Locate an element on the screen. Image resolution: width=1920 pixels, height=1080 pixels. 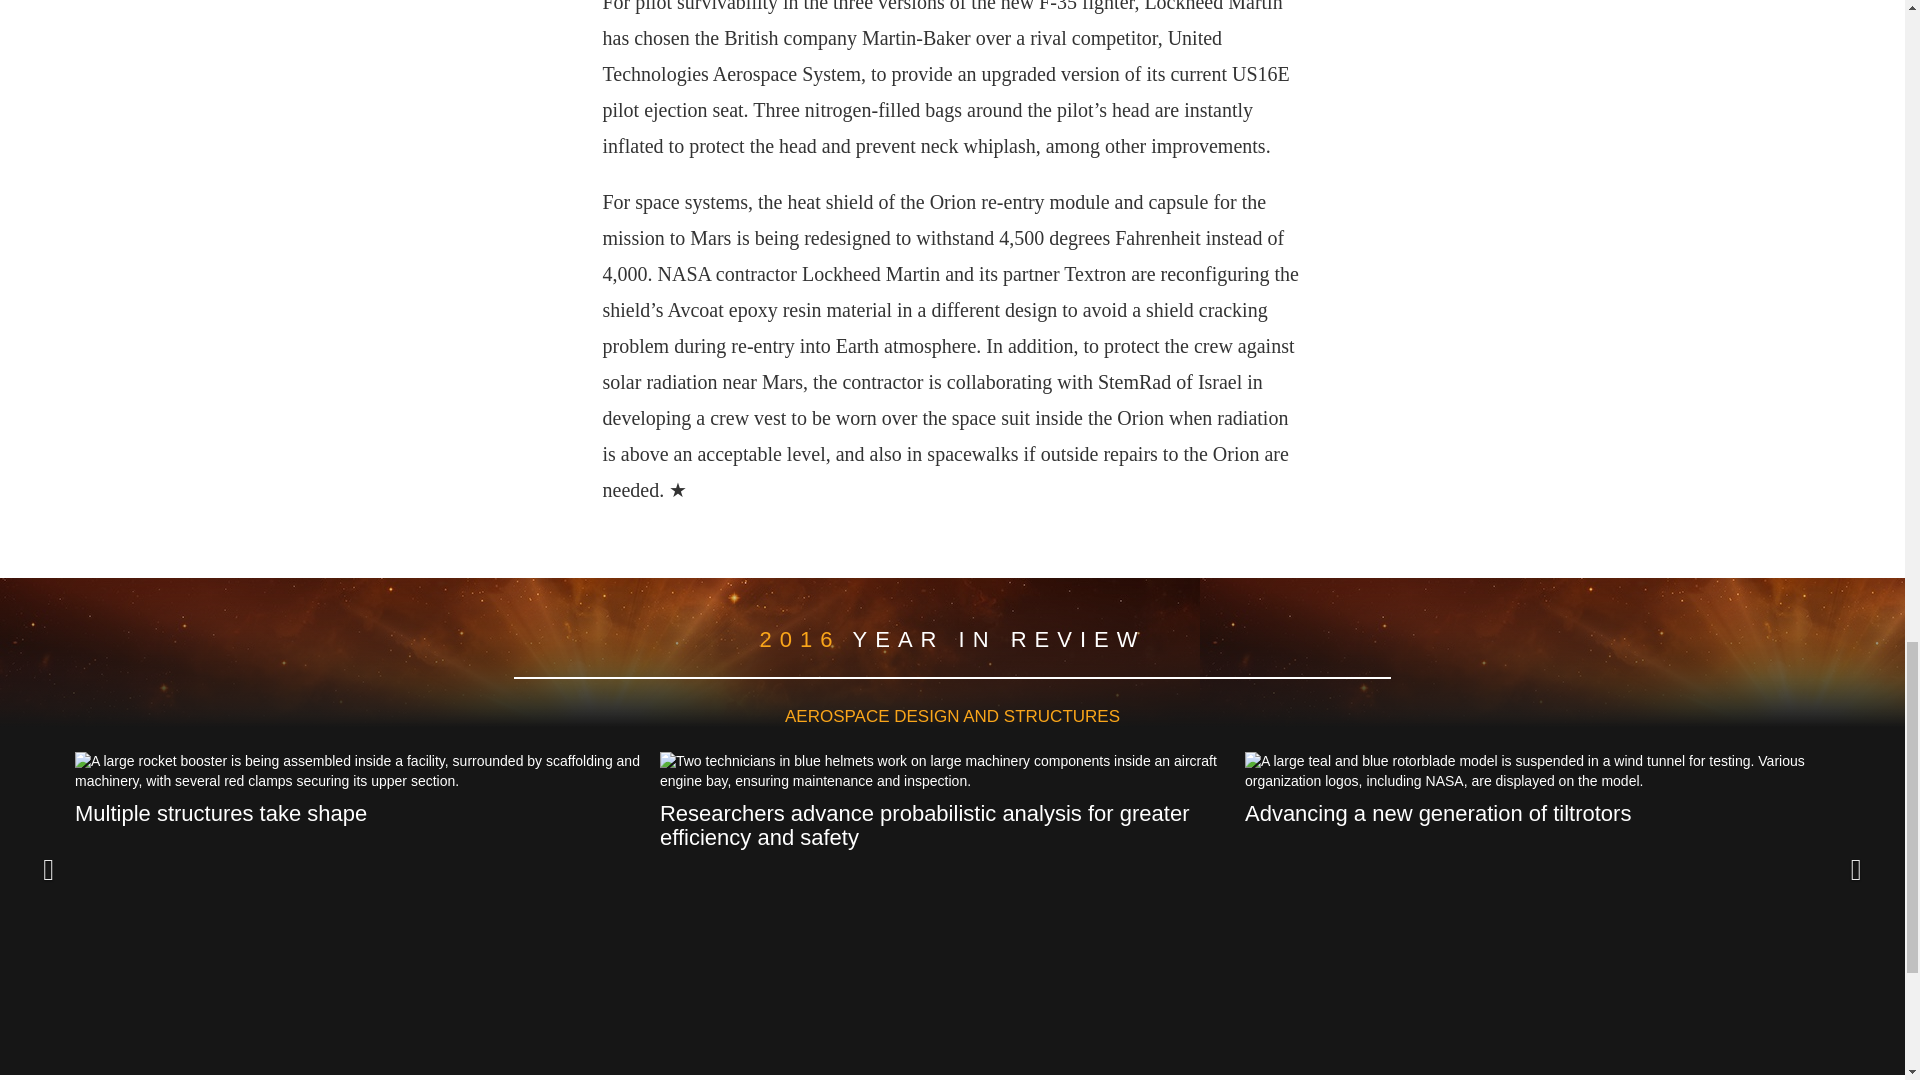
Advancing a new generation of tiltrotors is located at coordinates (1529, 814).